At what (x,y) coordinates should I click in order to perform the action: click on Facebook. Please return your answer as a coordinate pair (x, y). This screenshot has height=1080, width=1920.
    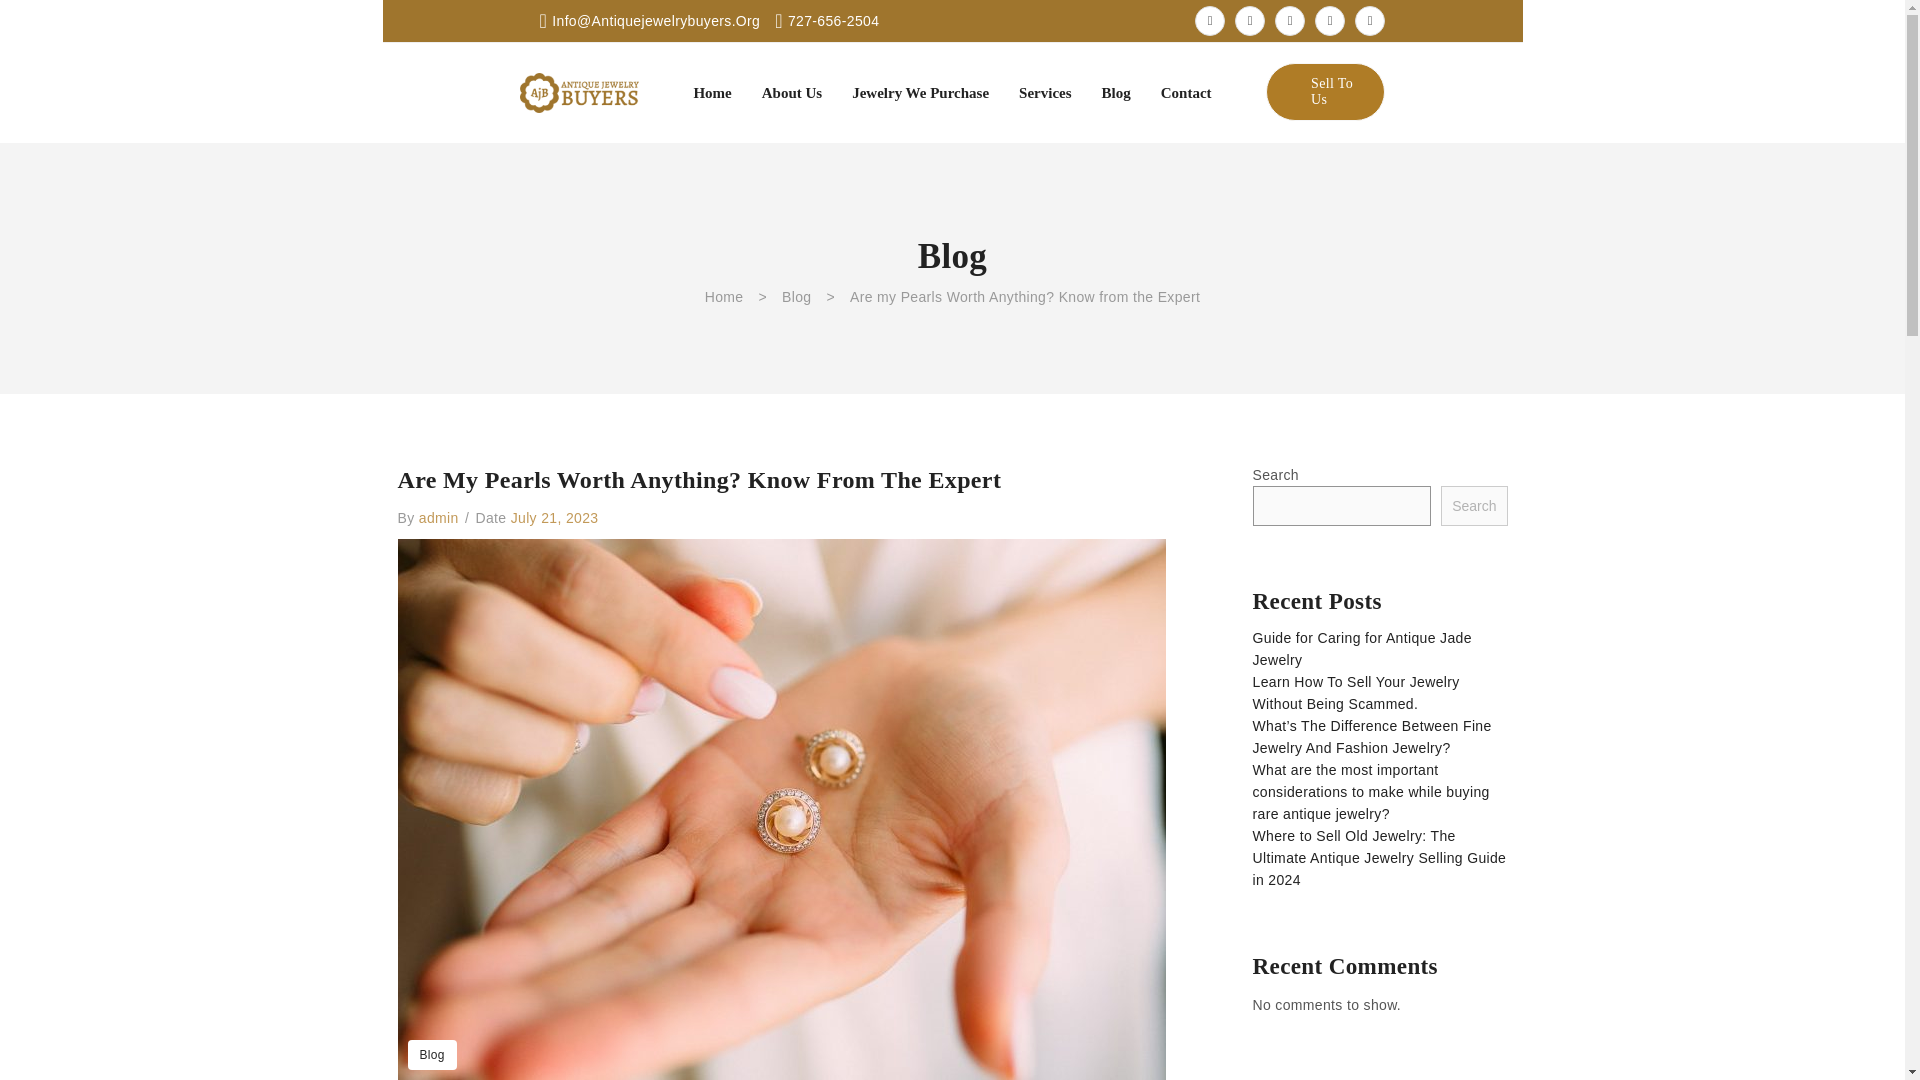
    Looking at the image, I should click on (1209, 20).